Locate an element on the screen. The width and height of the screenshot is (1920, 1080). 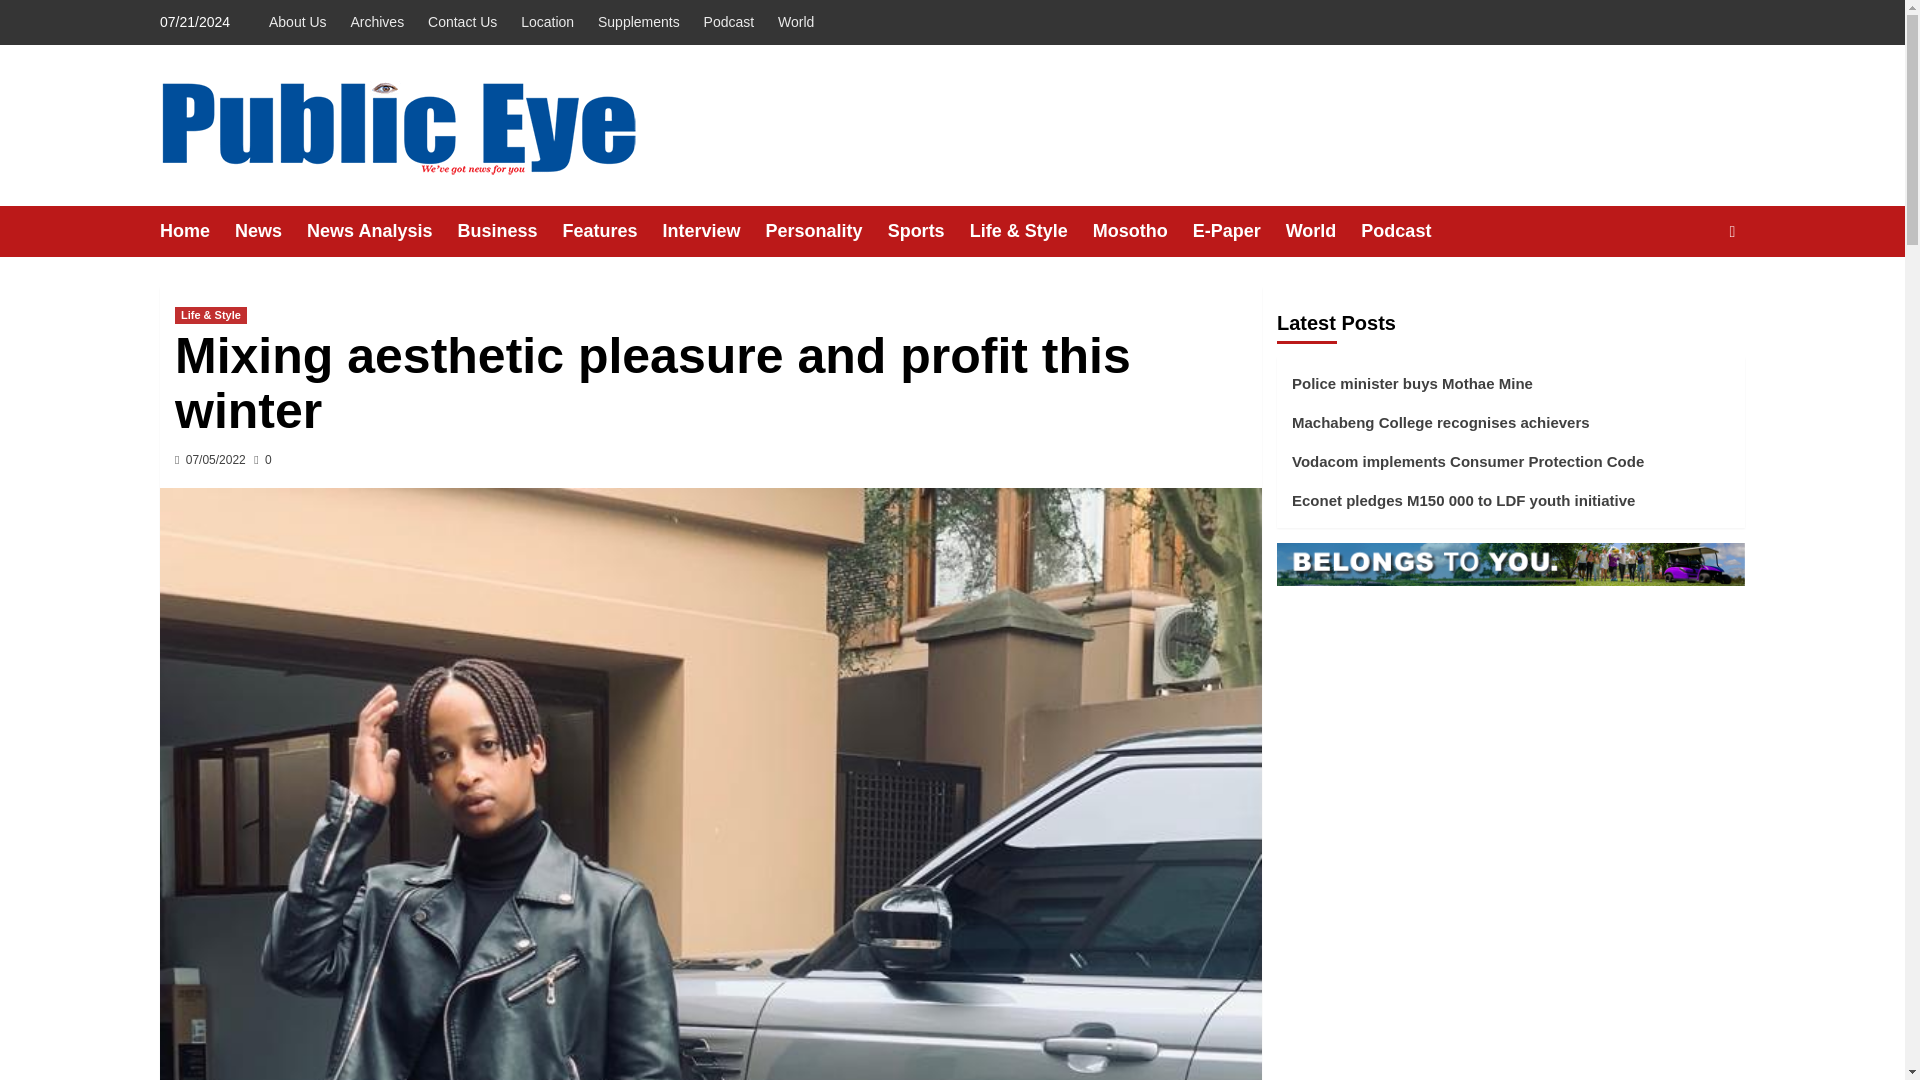
Personality is located at coordinates (826, 232).